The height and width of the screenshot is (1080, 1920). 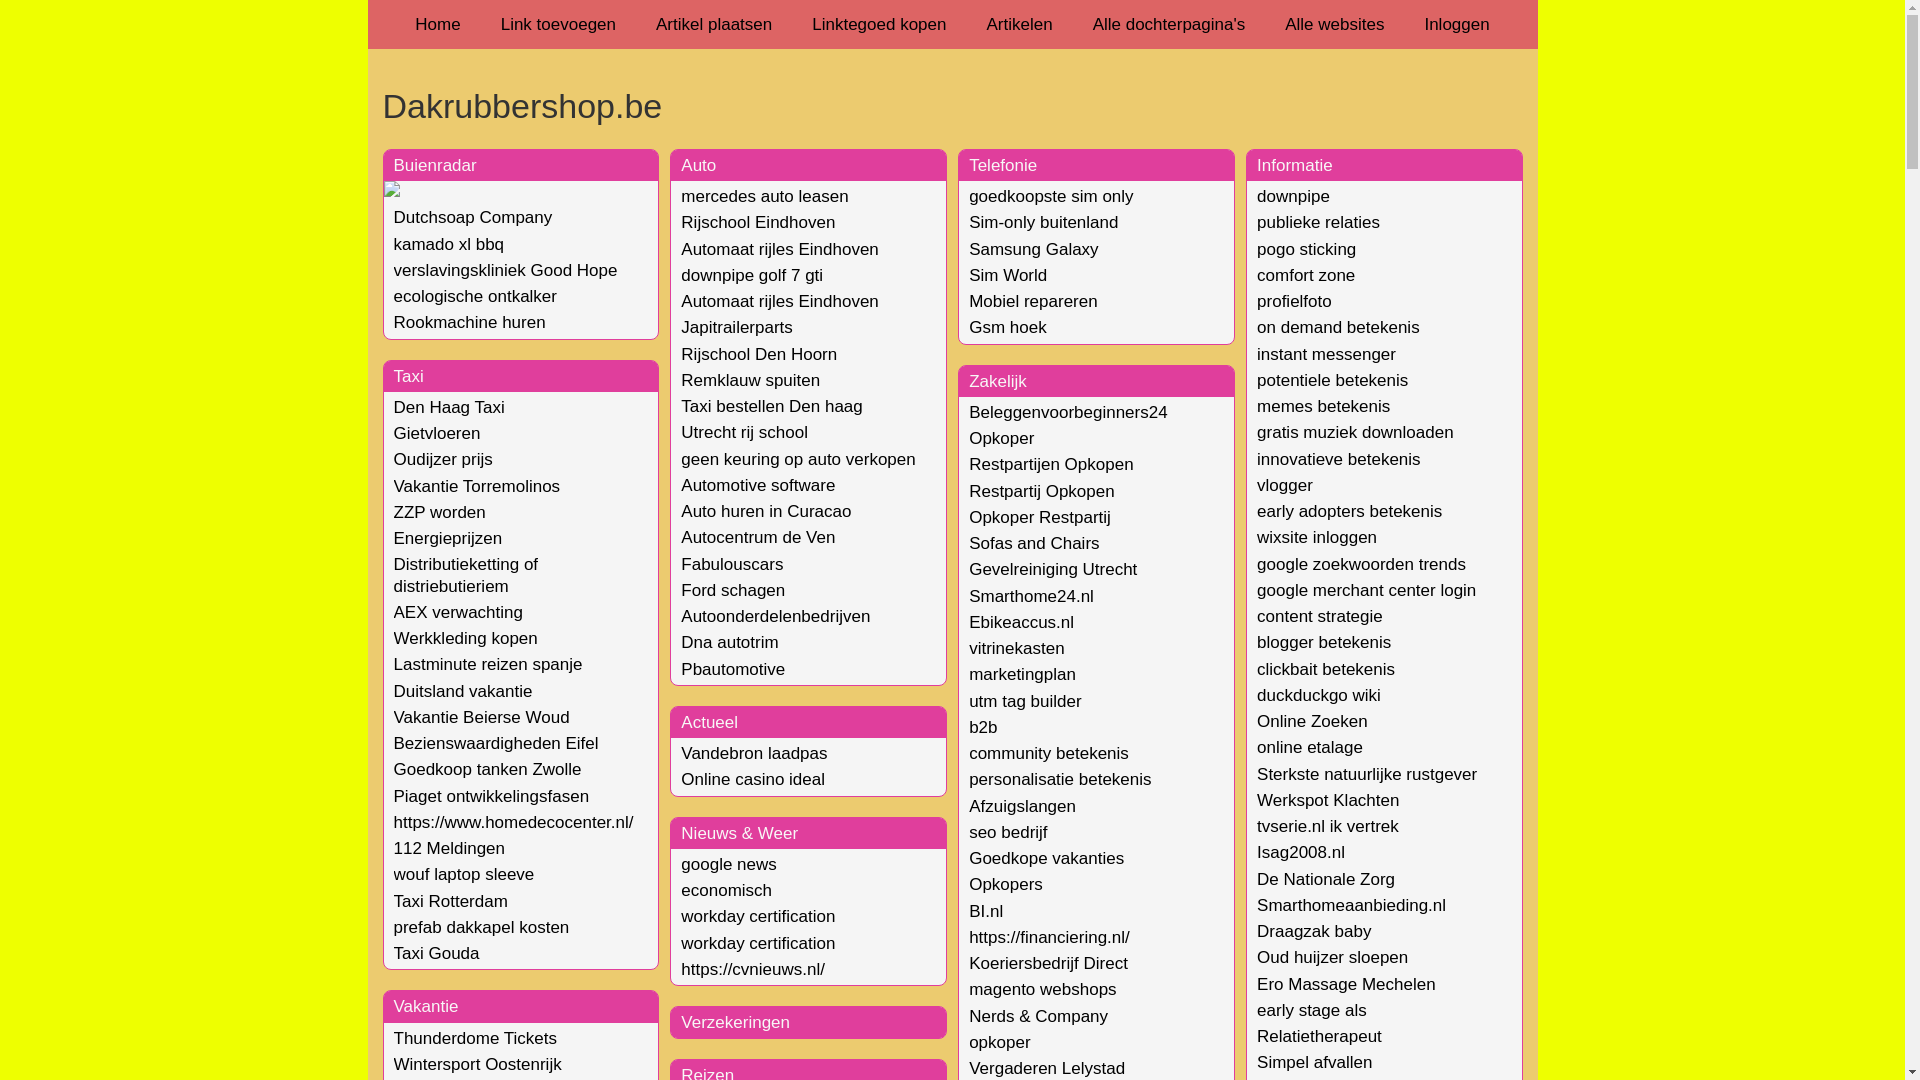 What do you see at coordinates (1021, 622) in the screenshot?
I see `Ebikeaccus.nl` at bounding box center [1021, 622].